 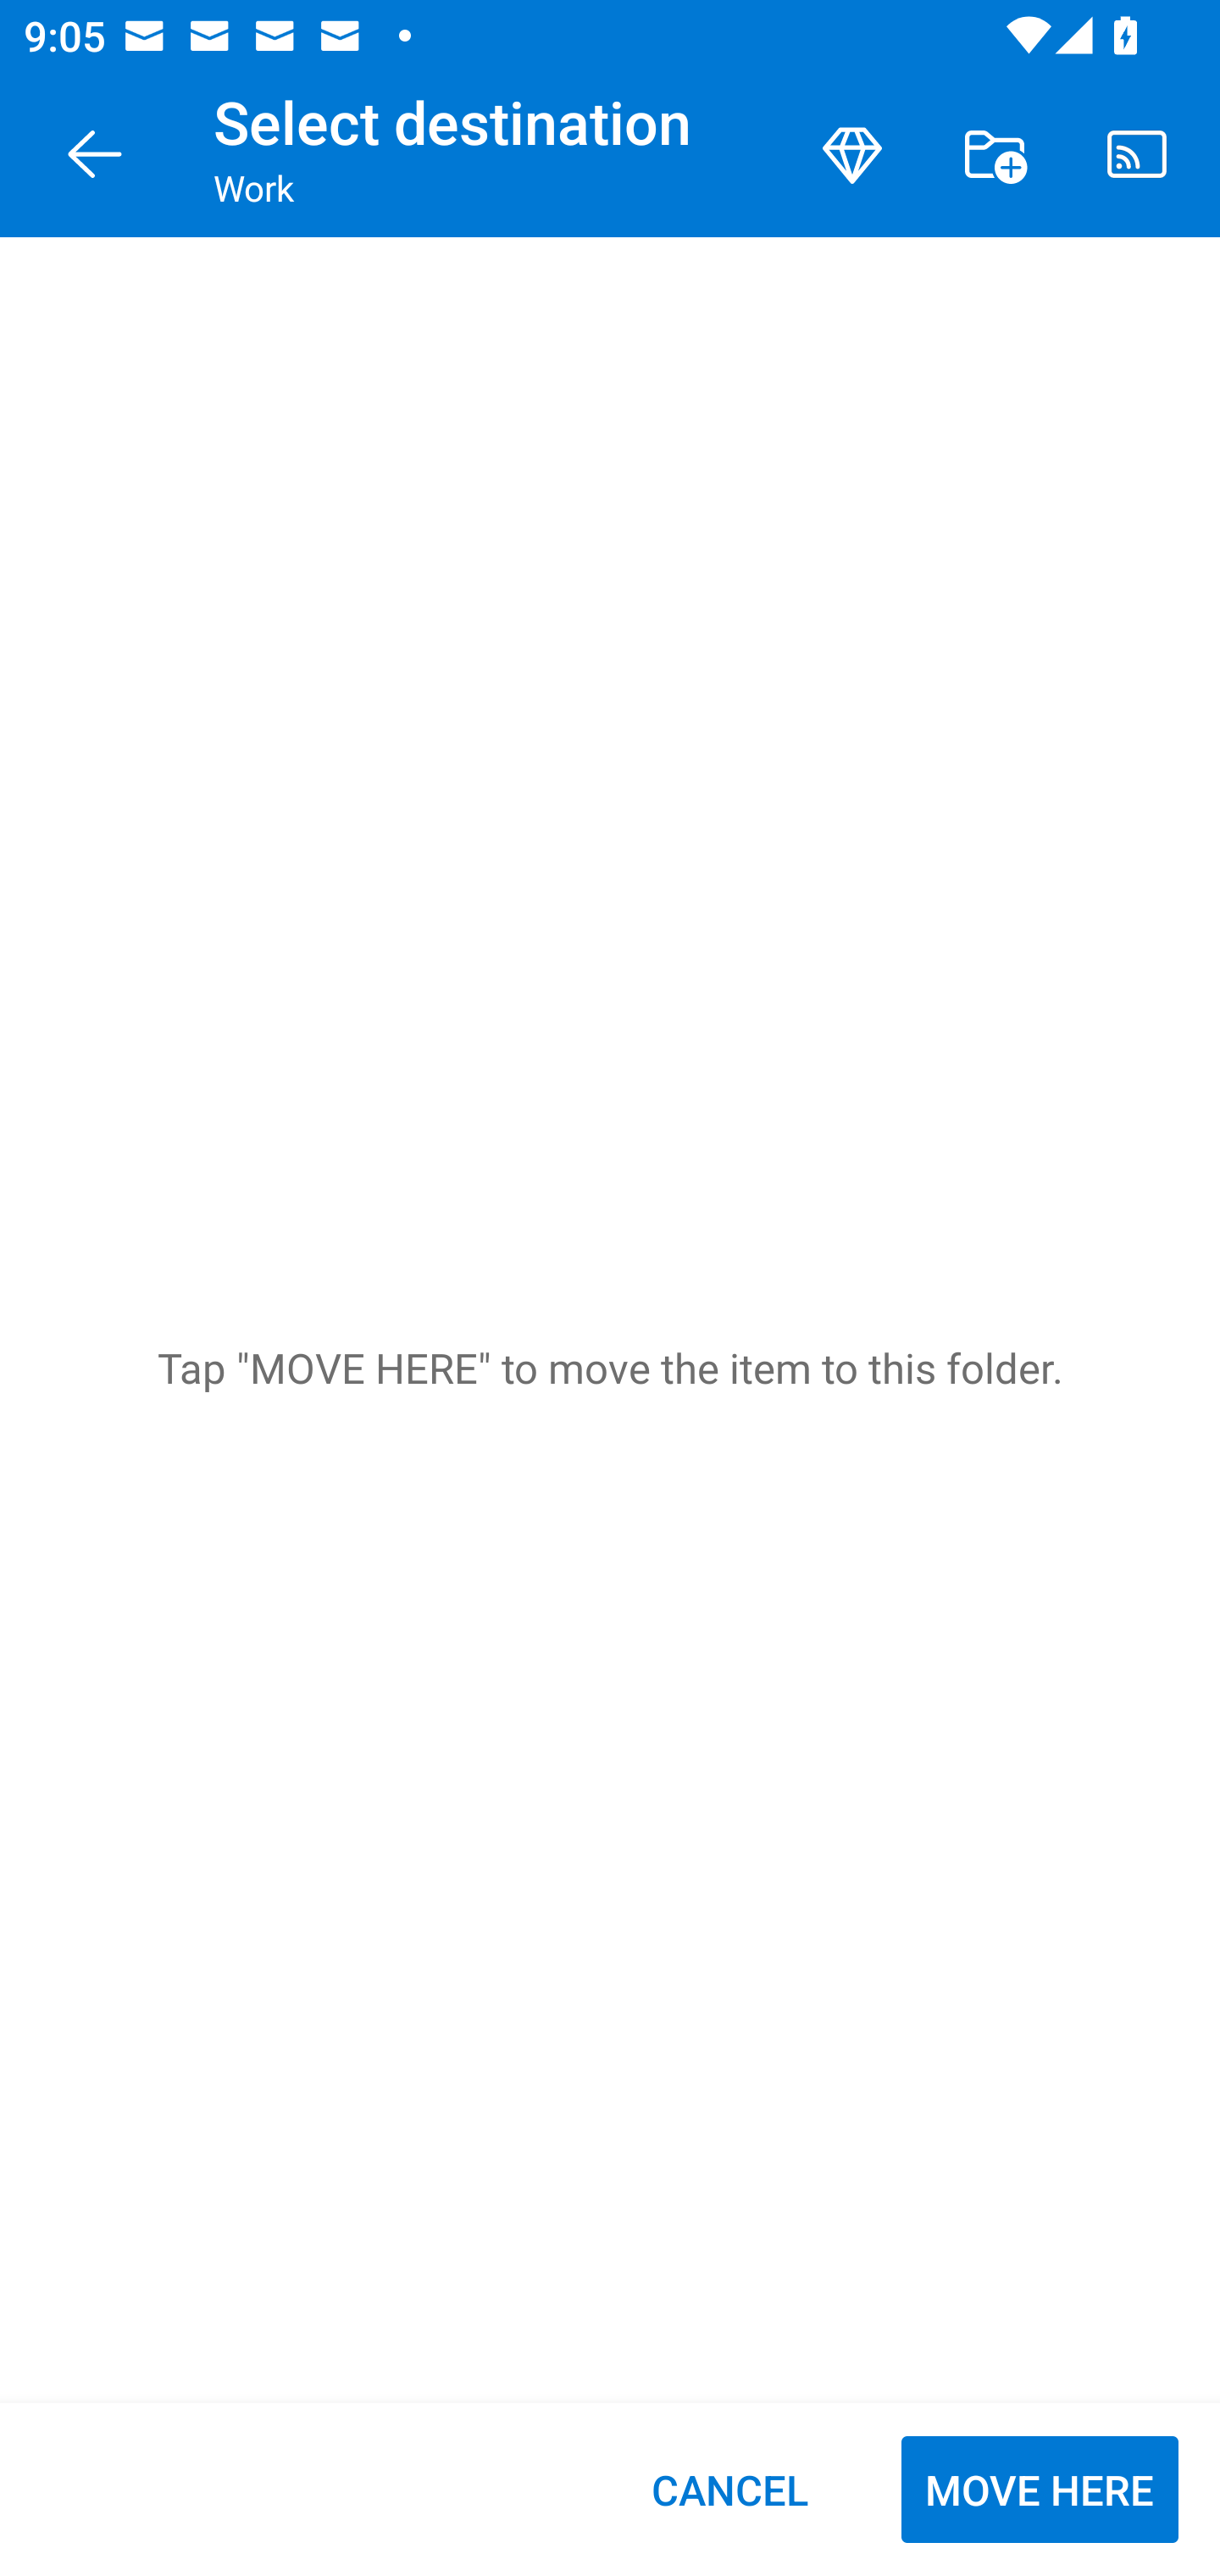 I want to click on CANCEL, so click(x=729, y=2490).